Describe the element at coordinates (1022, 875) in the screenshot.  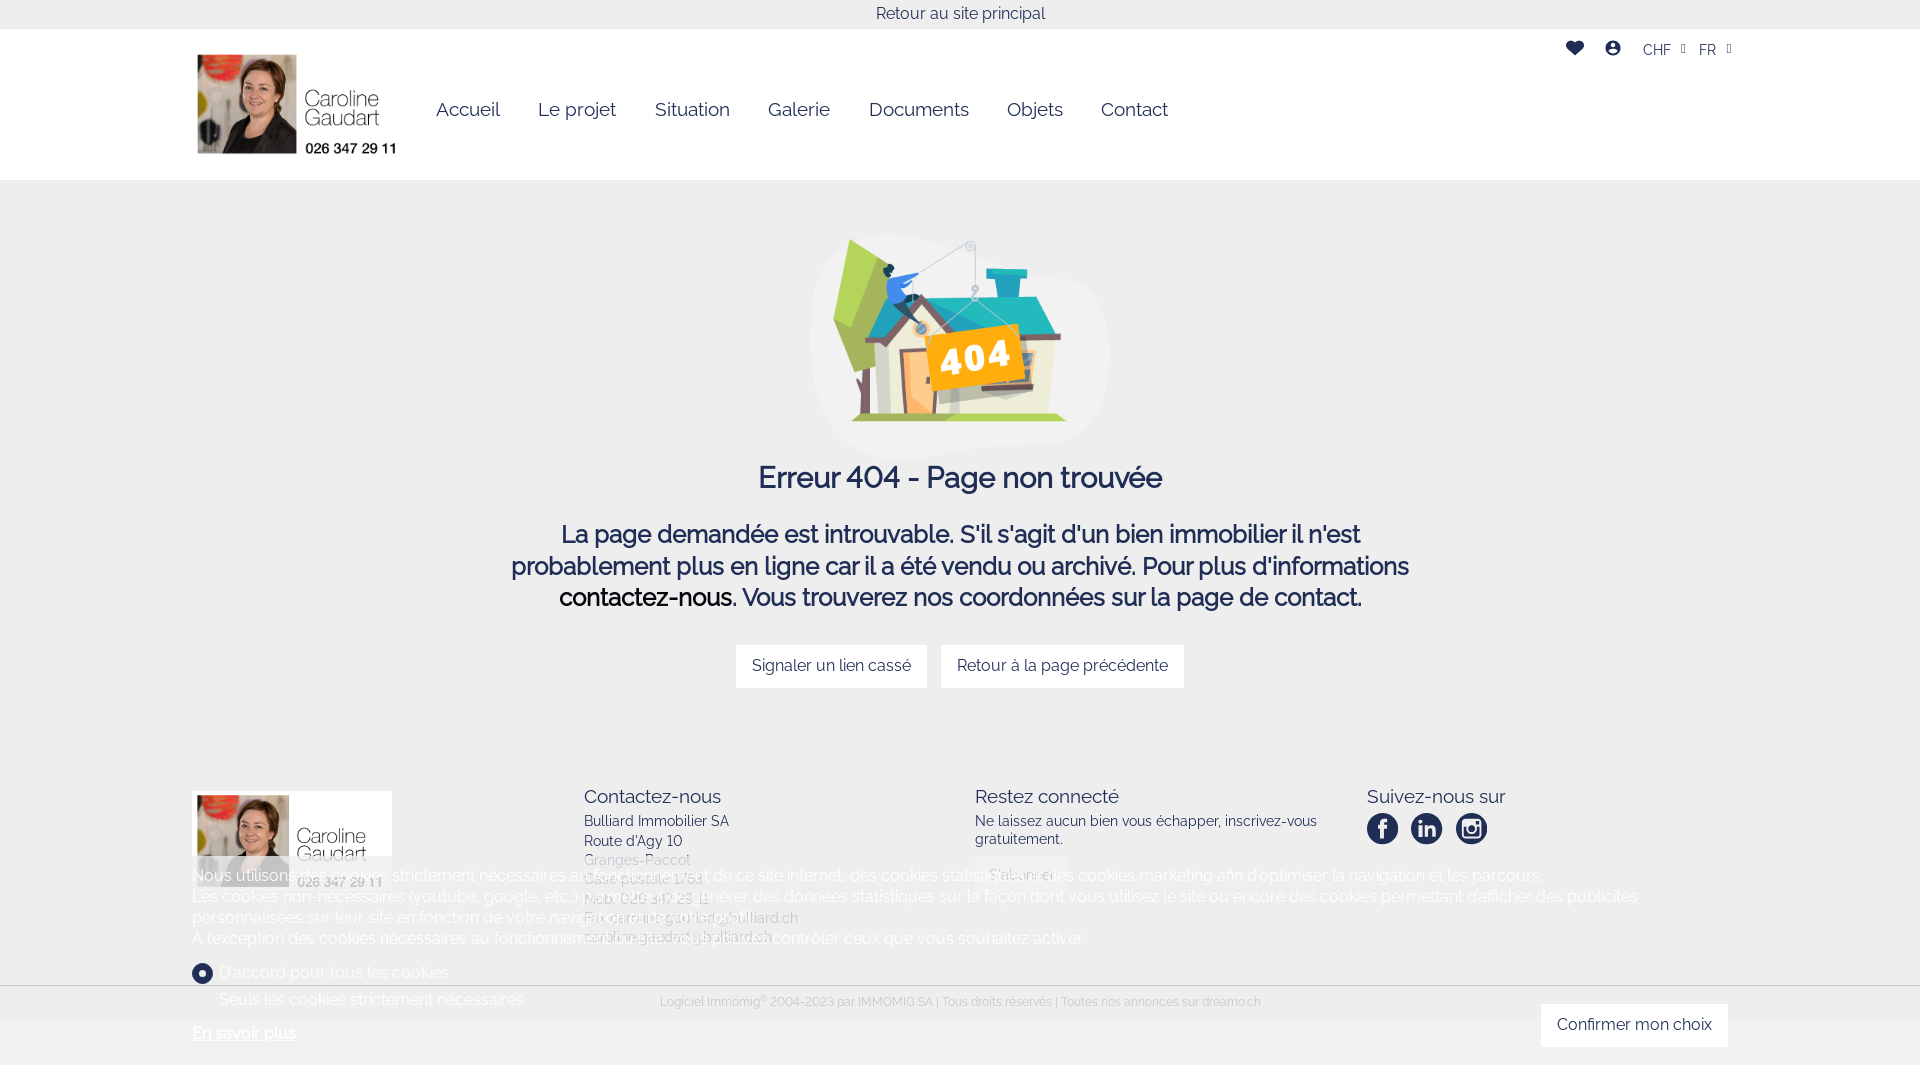
I see `S'abonner` at that location.